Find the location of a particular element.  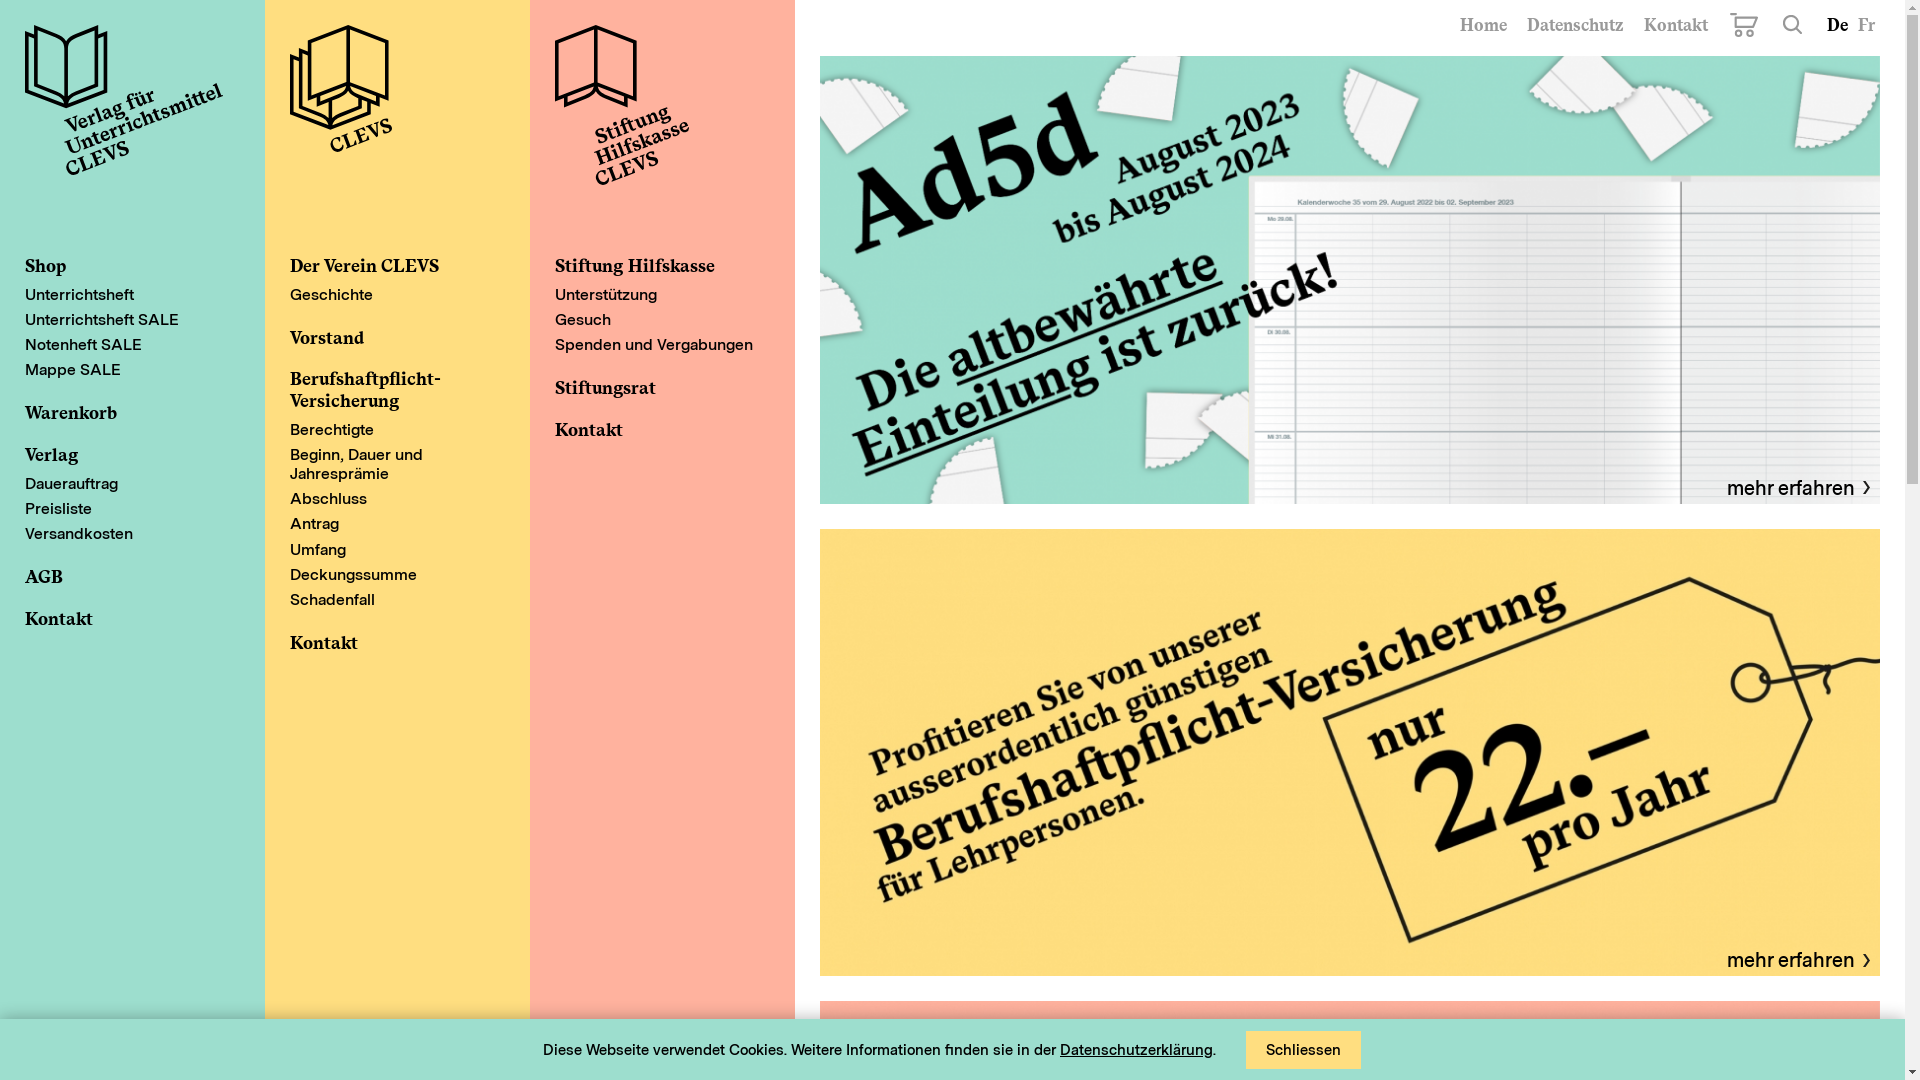

Kontakt is located at coordinates (1676, 25).